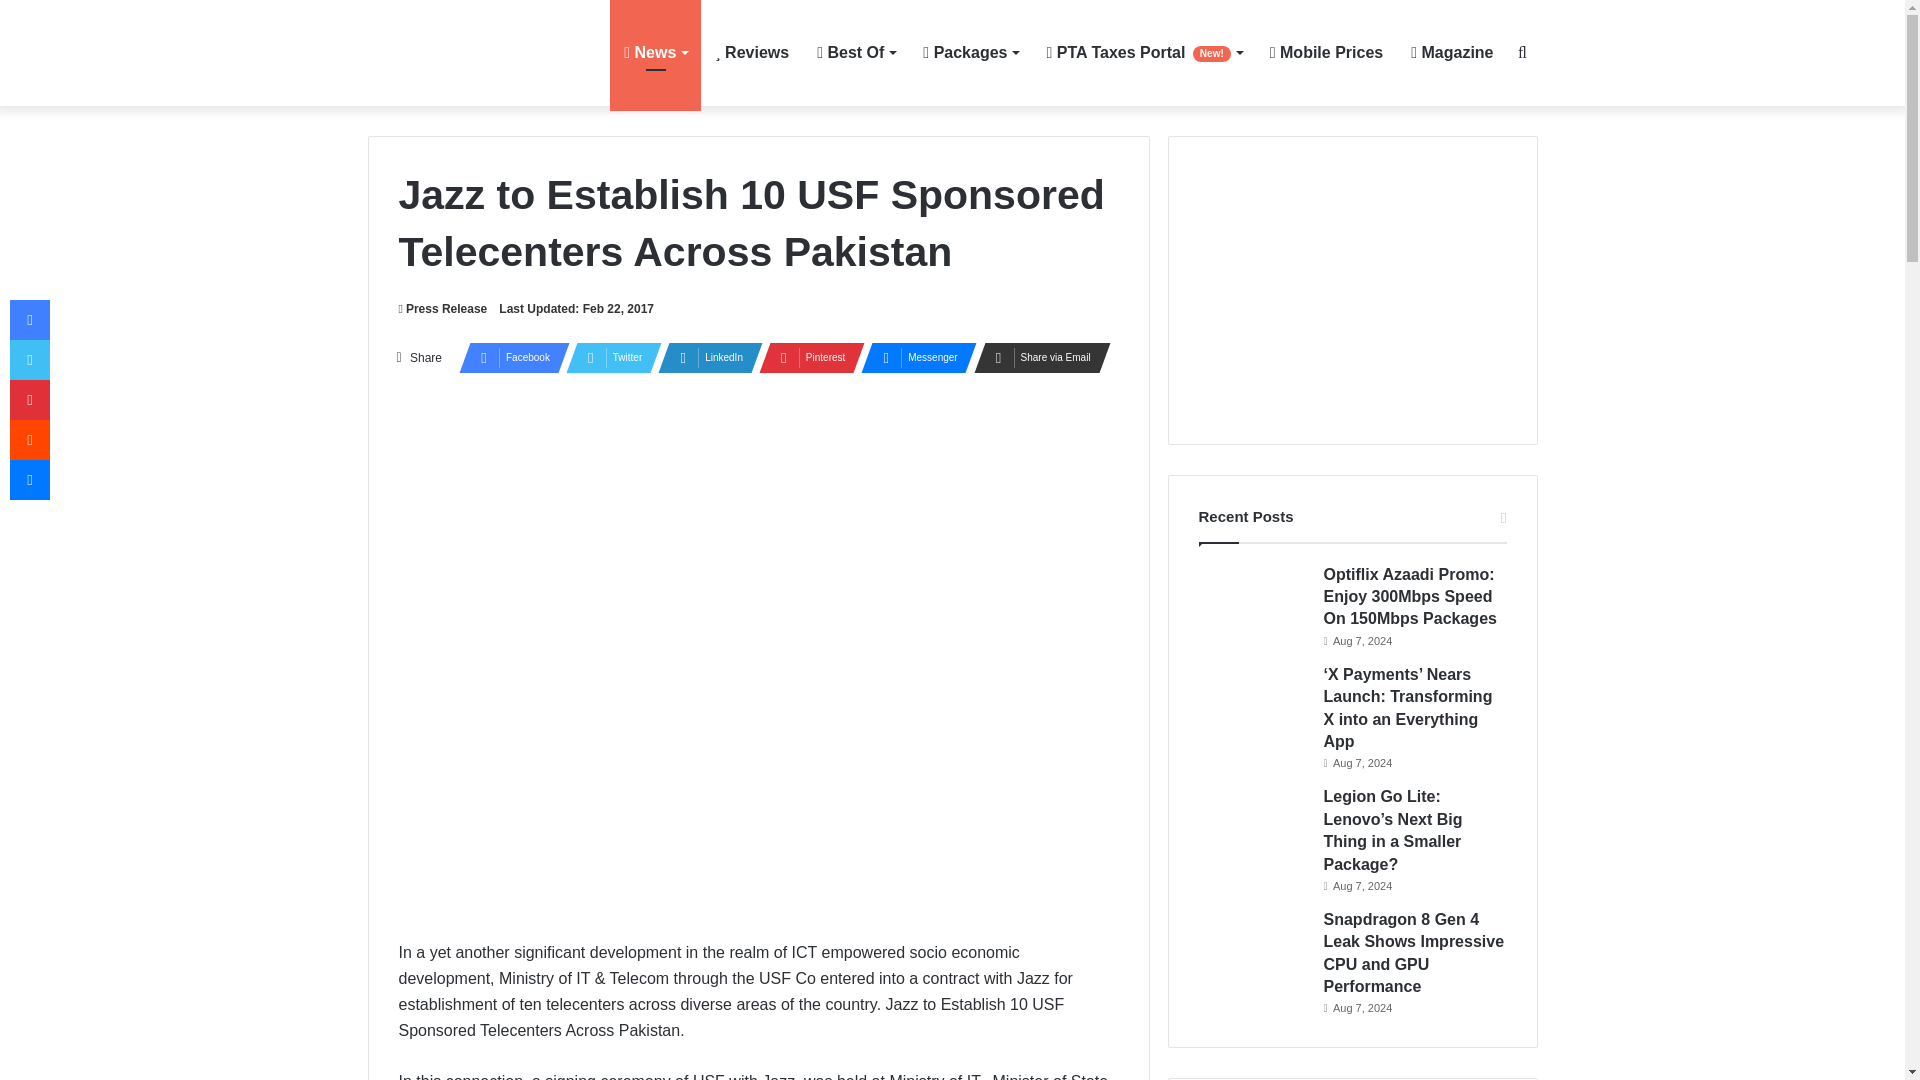 The height and width of the screenshot is (1080, 1920). I want to click on News, so click(655, 52).